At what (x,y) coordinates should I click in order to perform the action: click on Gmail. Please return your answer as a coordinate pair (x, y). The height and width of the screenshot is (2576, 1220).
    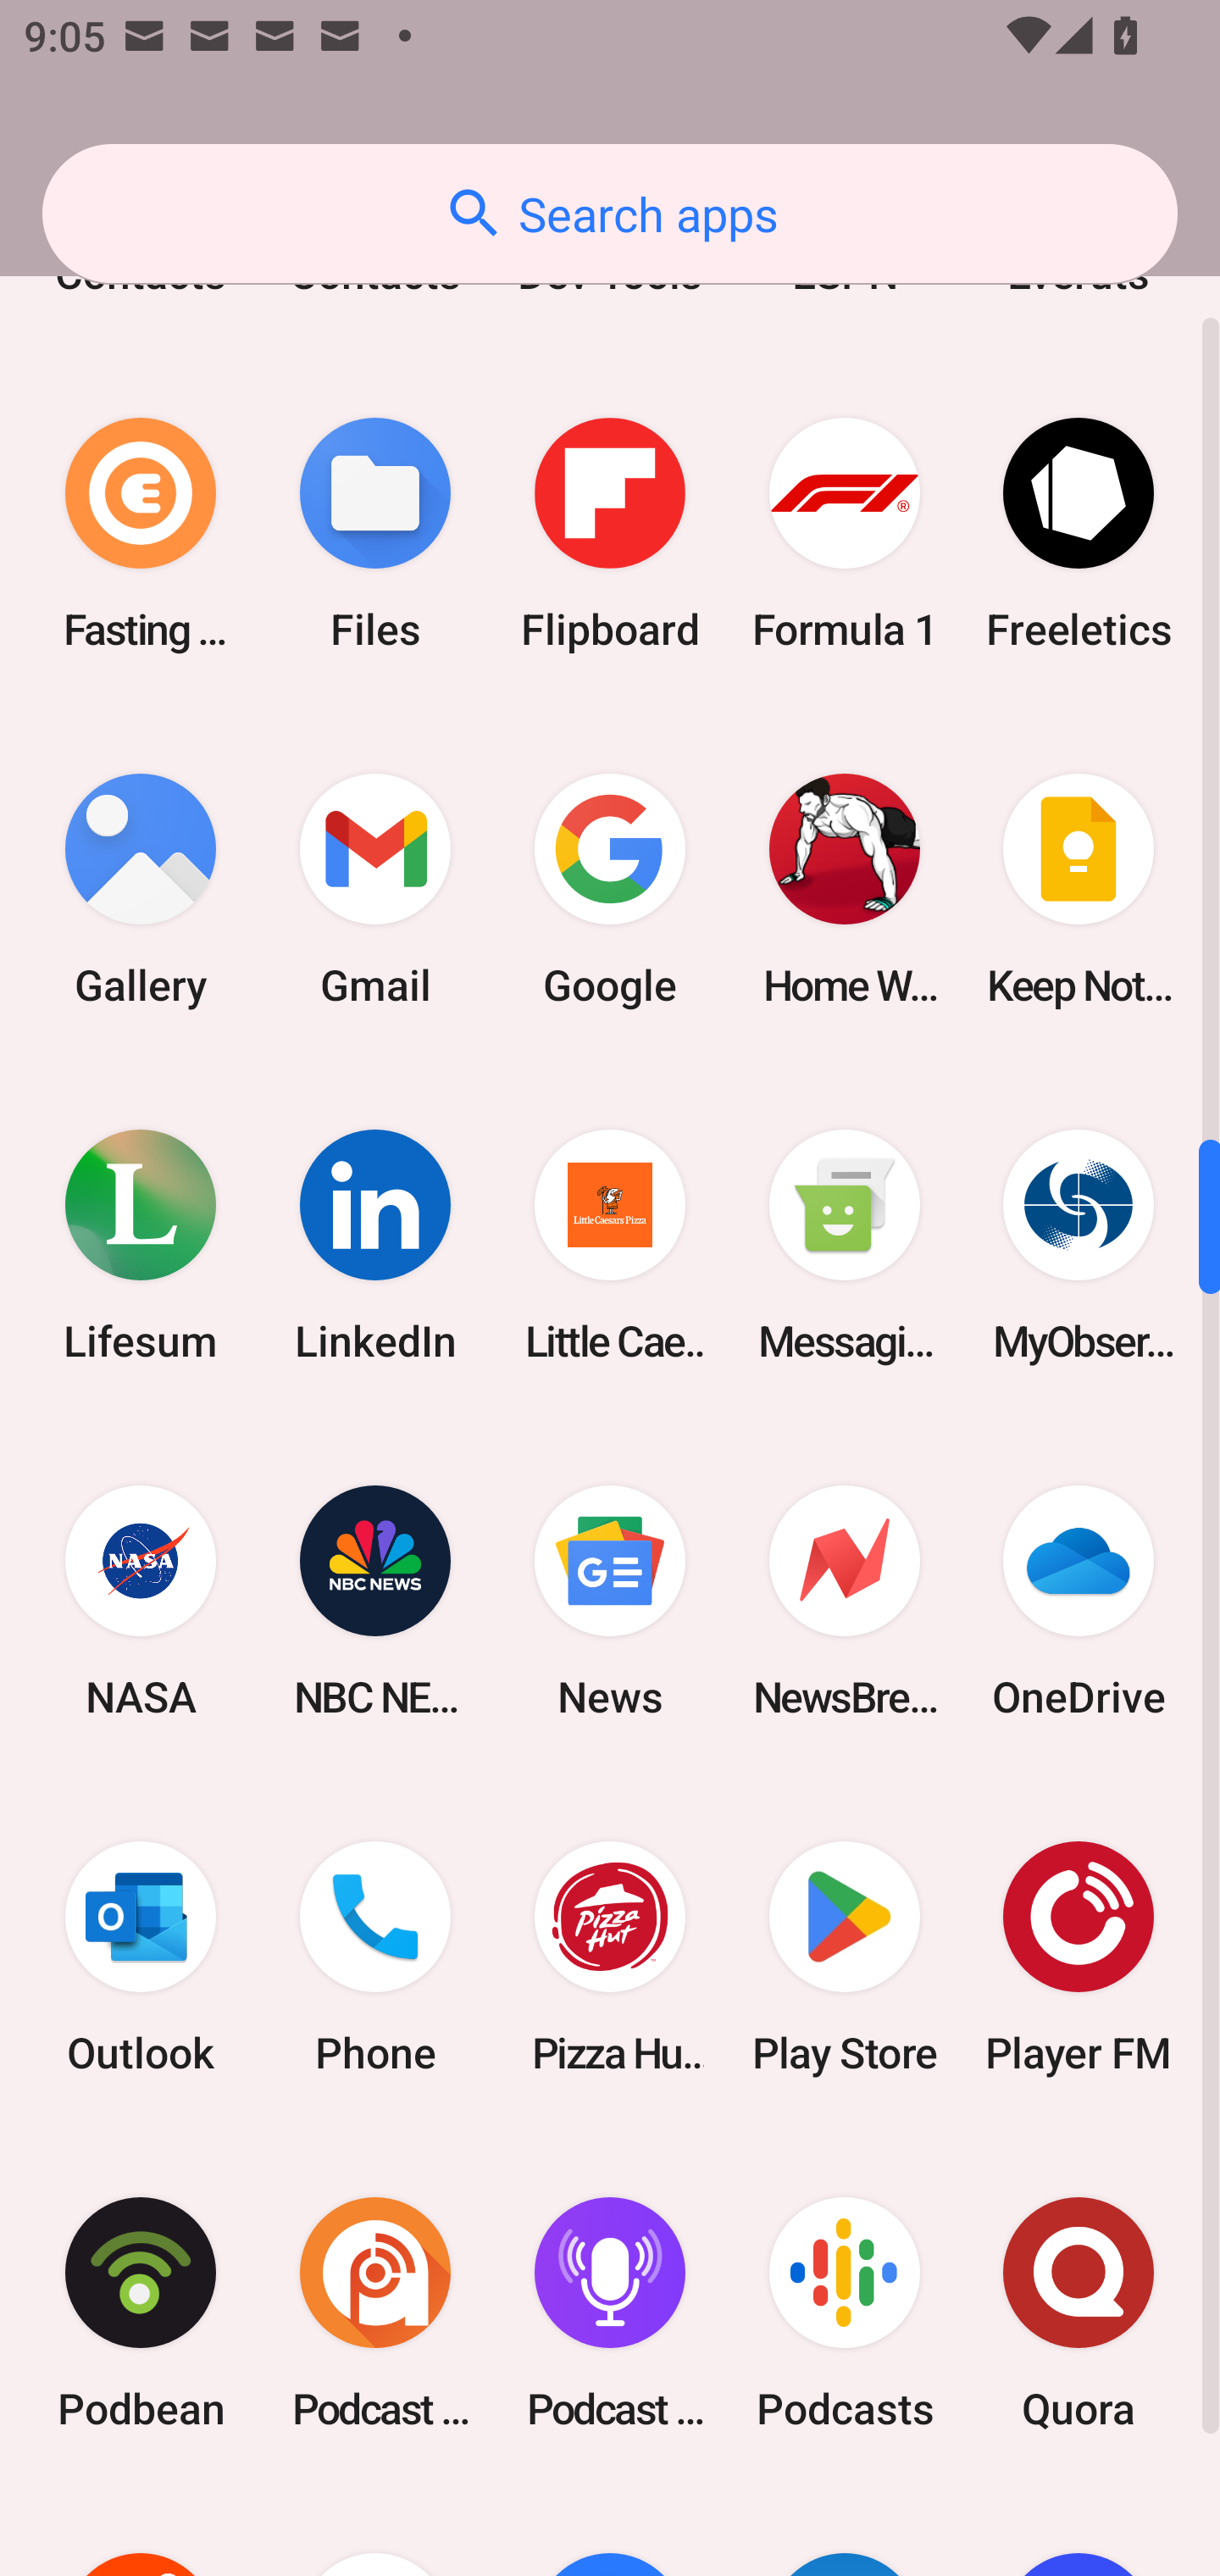
    Looking at the image, I should click on (375, 888).